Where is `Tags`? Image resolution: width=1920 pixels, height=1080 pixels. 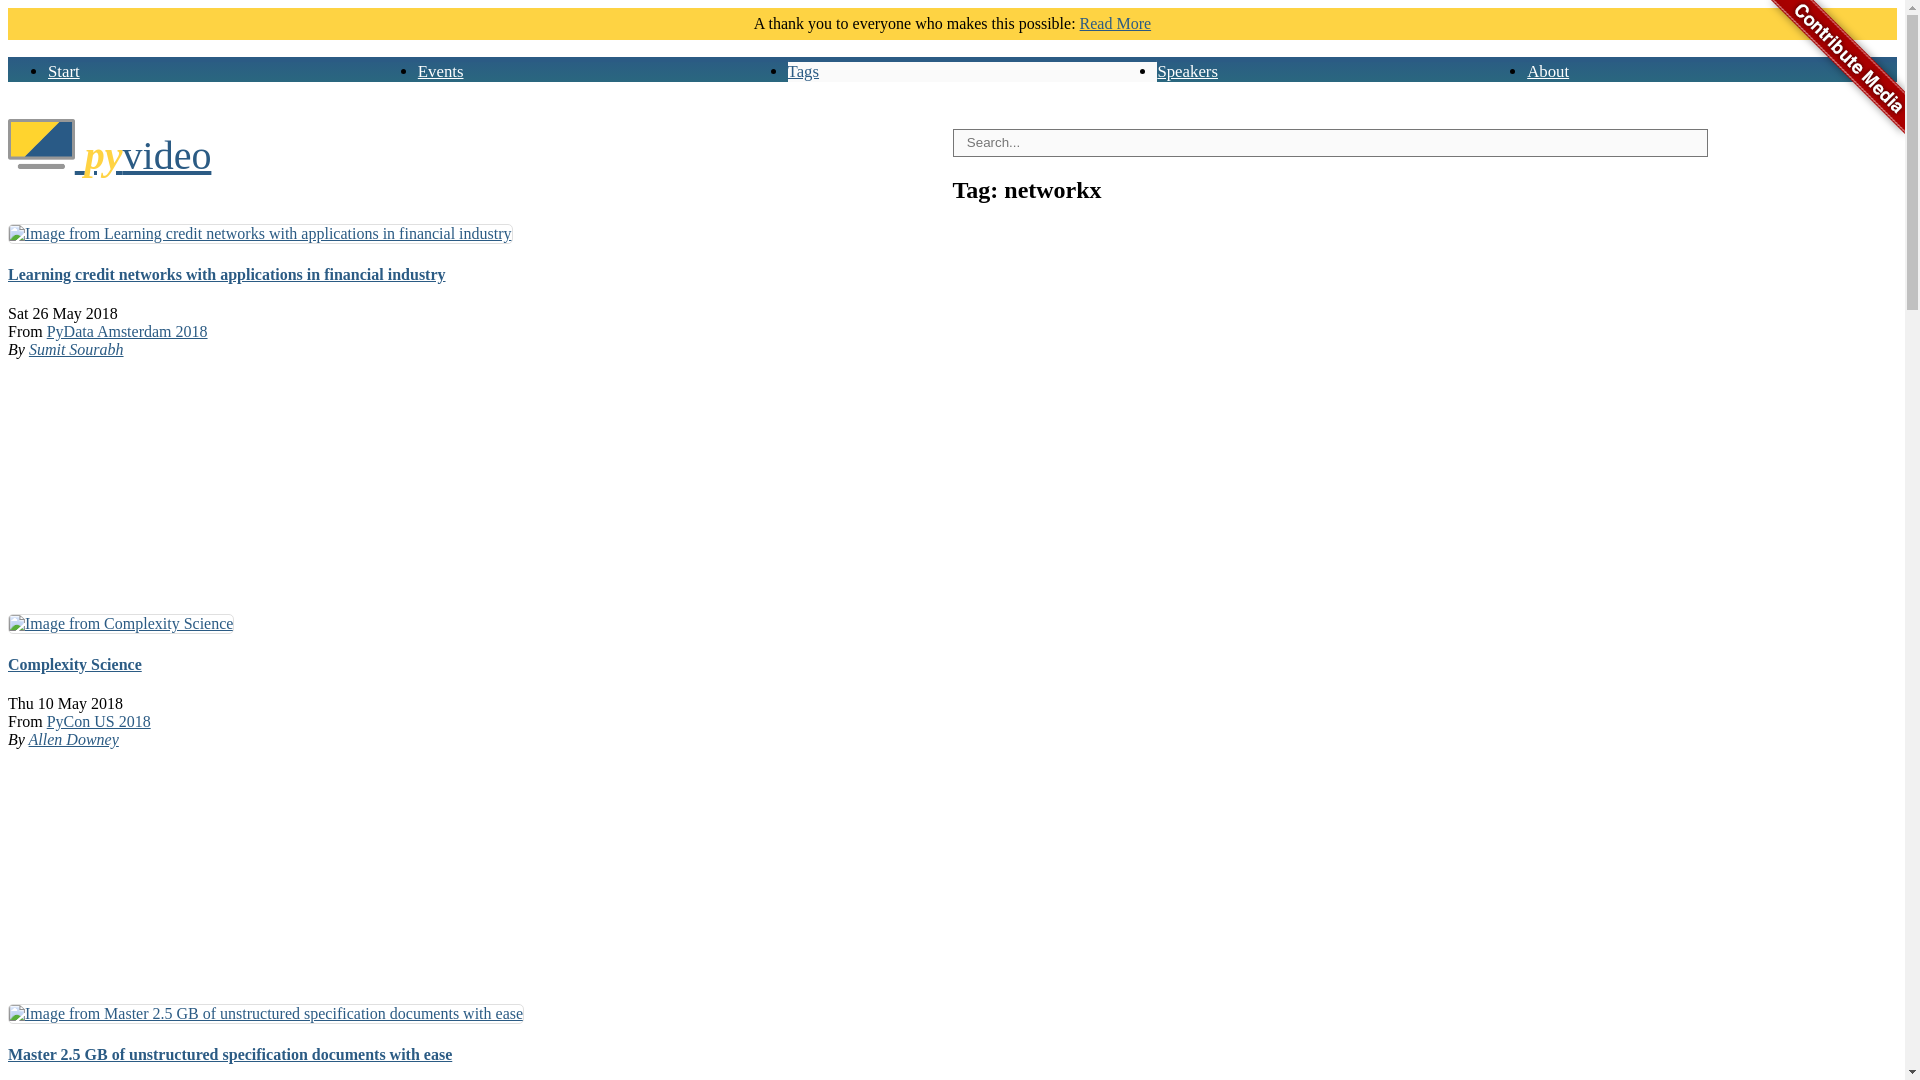 Tags is located at coordinates (803, 71).